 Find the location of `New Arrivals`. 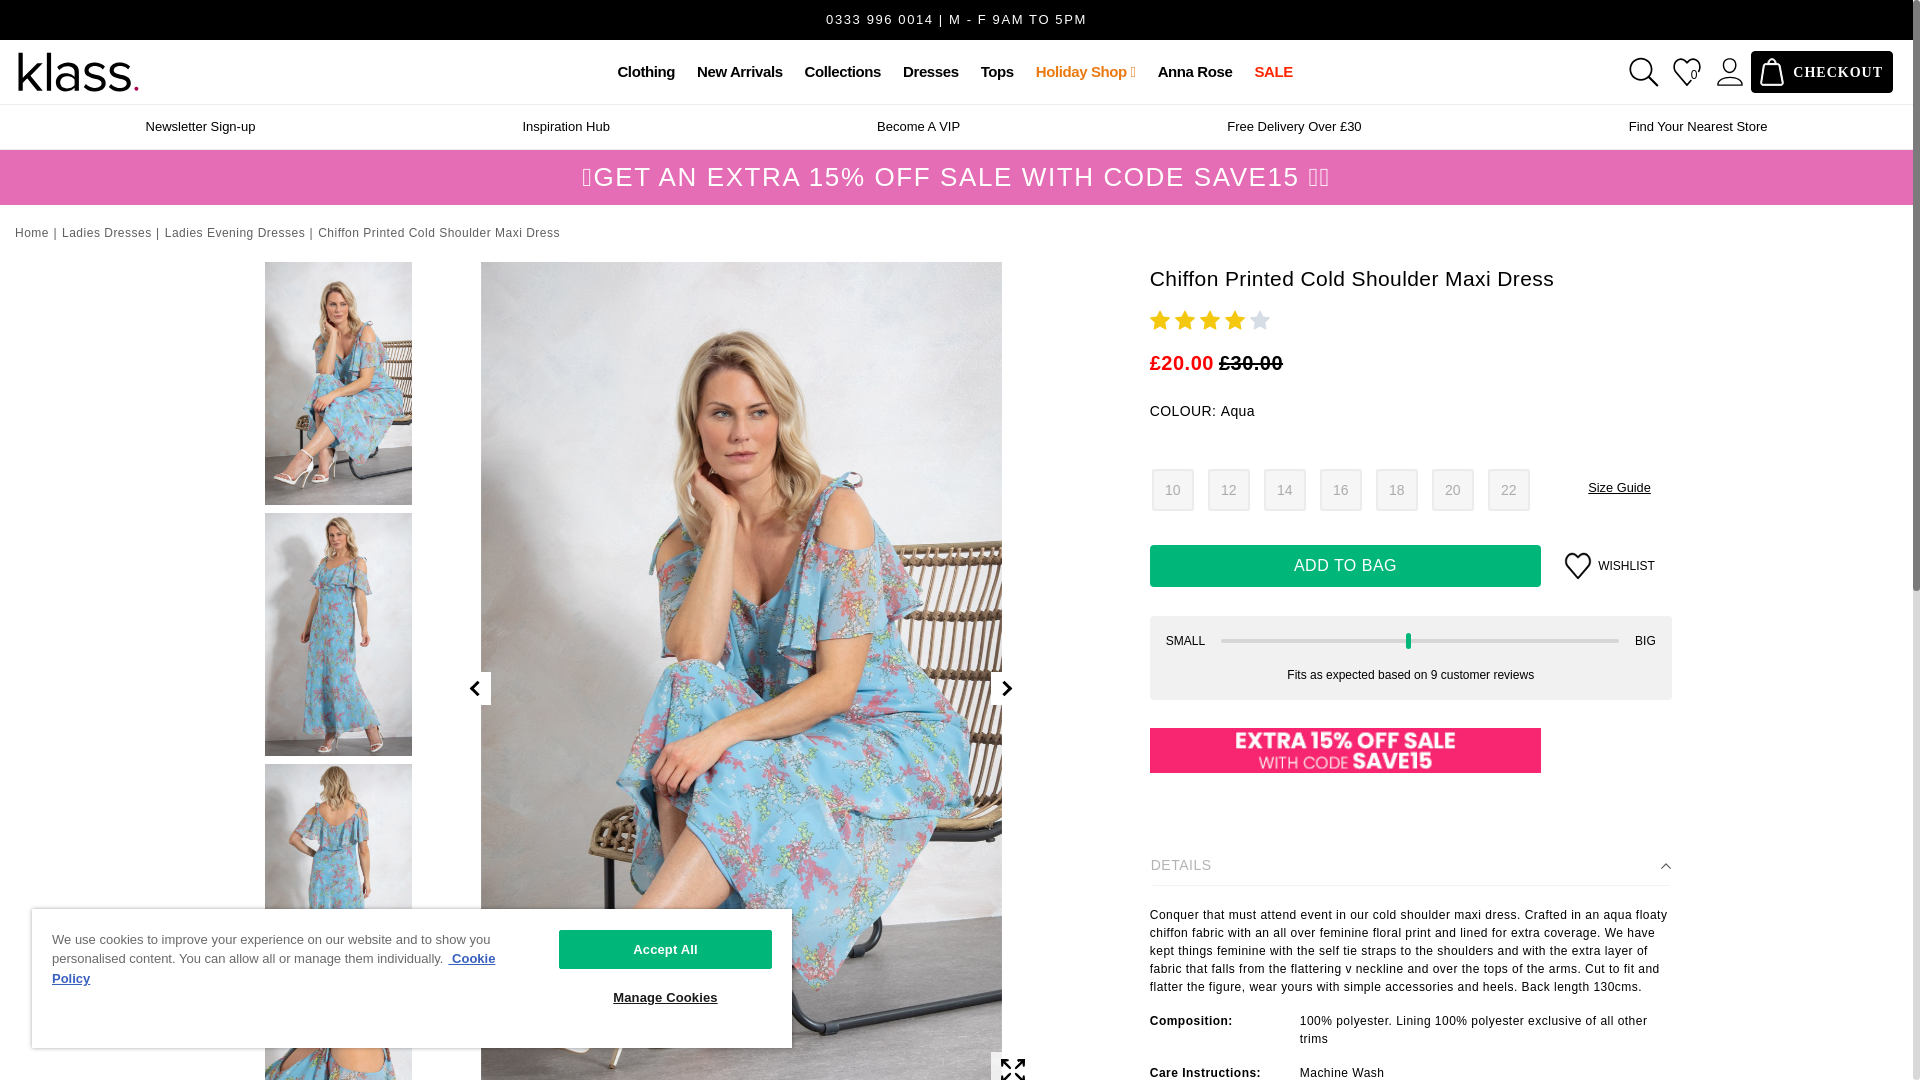

New Arrivals is located at coordinates (740, 72).